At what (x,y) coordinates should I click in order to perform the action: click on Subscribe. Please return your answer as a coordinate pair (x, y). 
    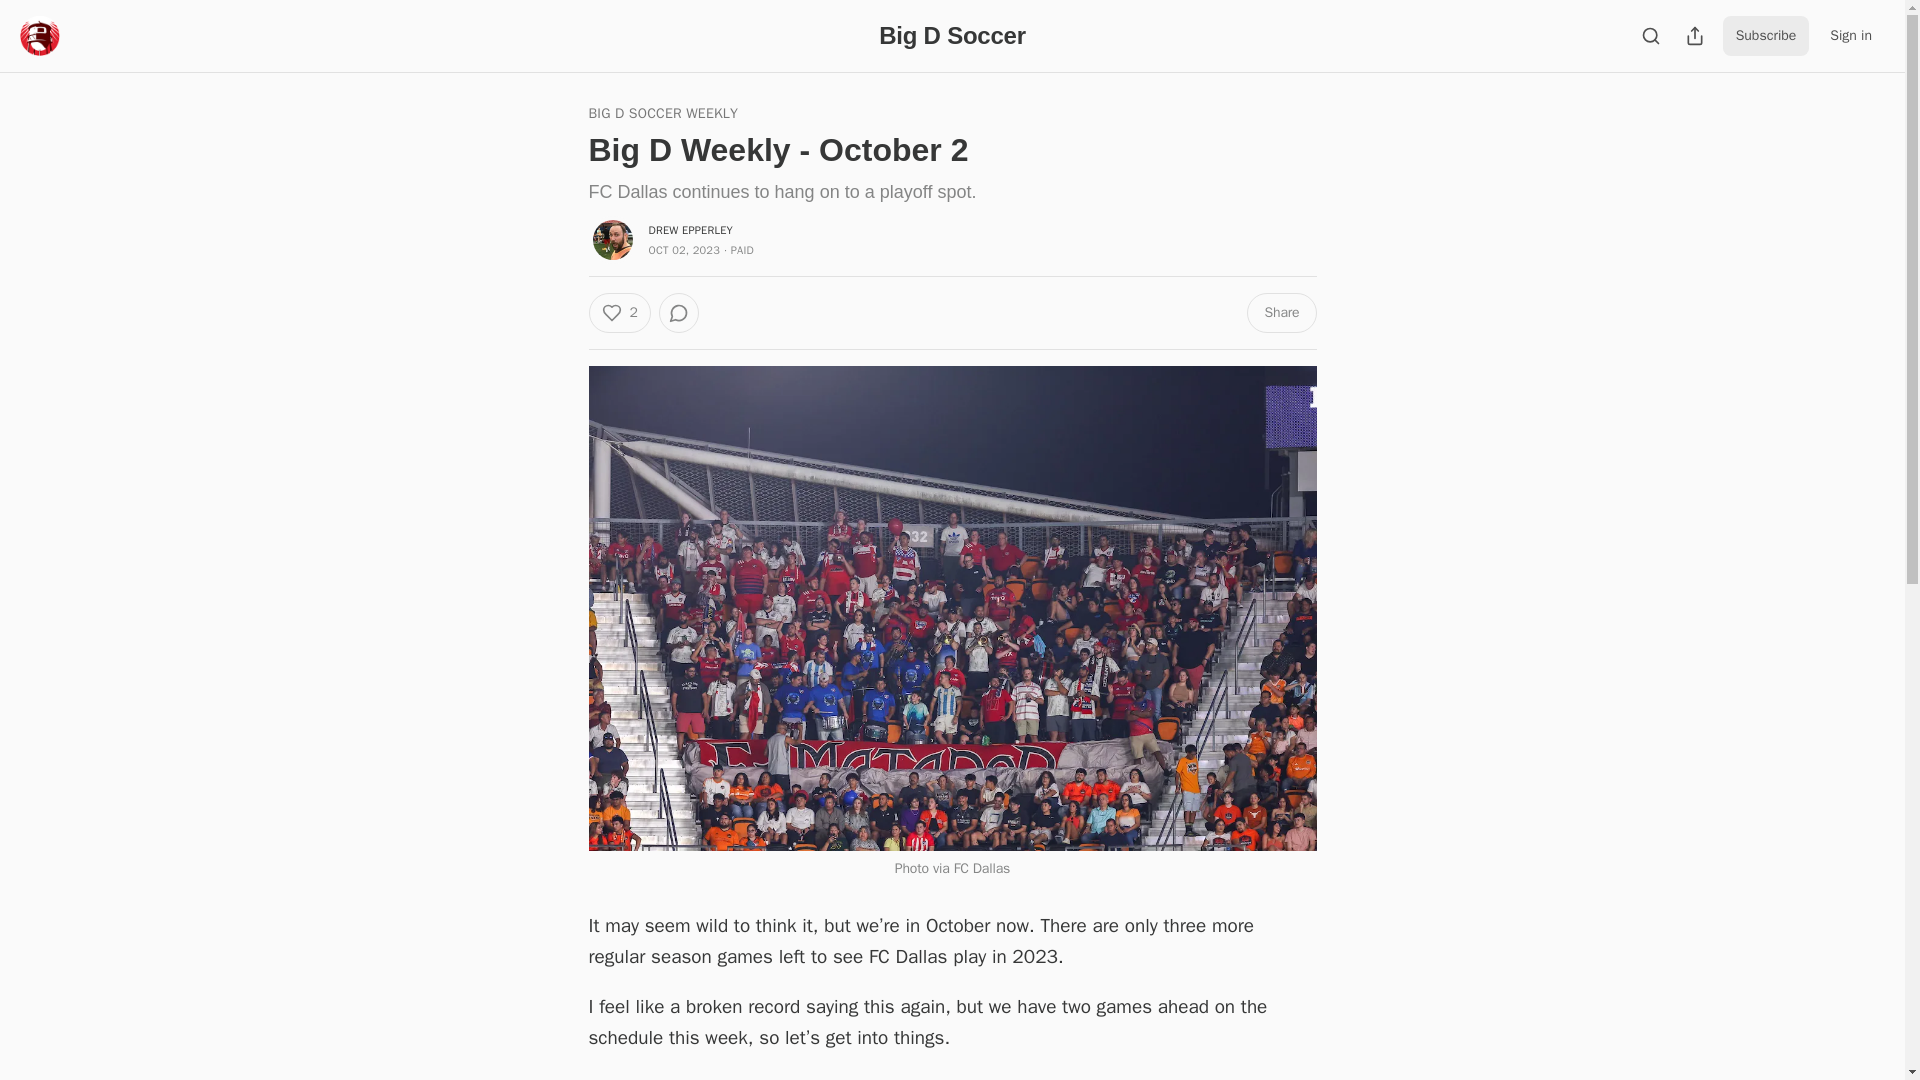
    Looking at the image, I should click on (1766, 36).